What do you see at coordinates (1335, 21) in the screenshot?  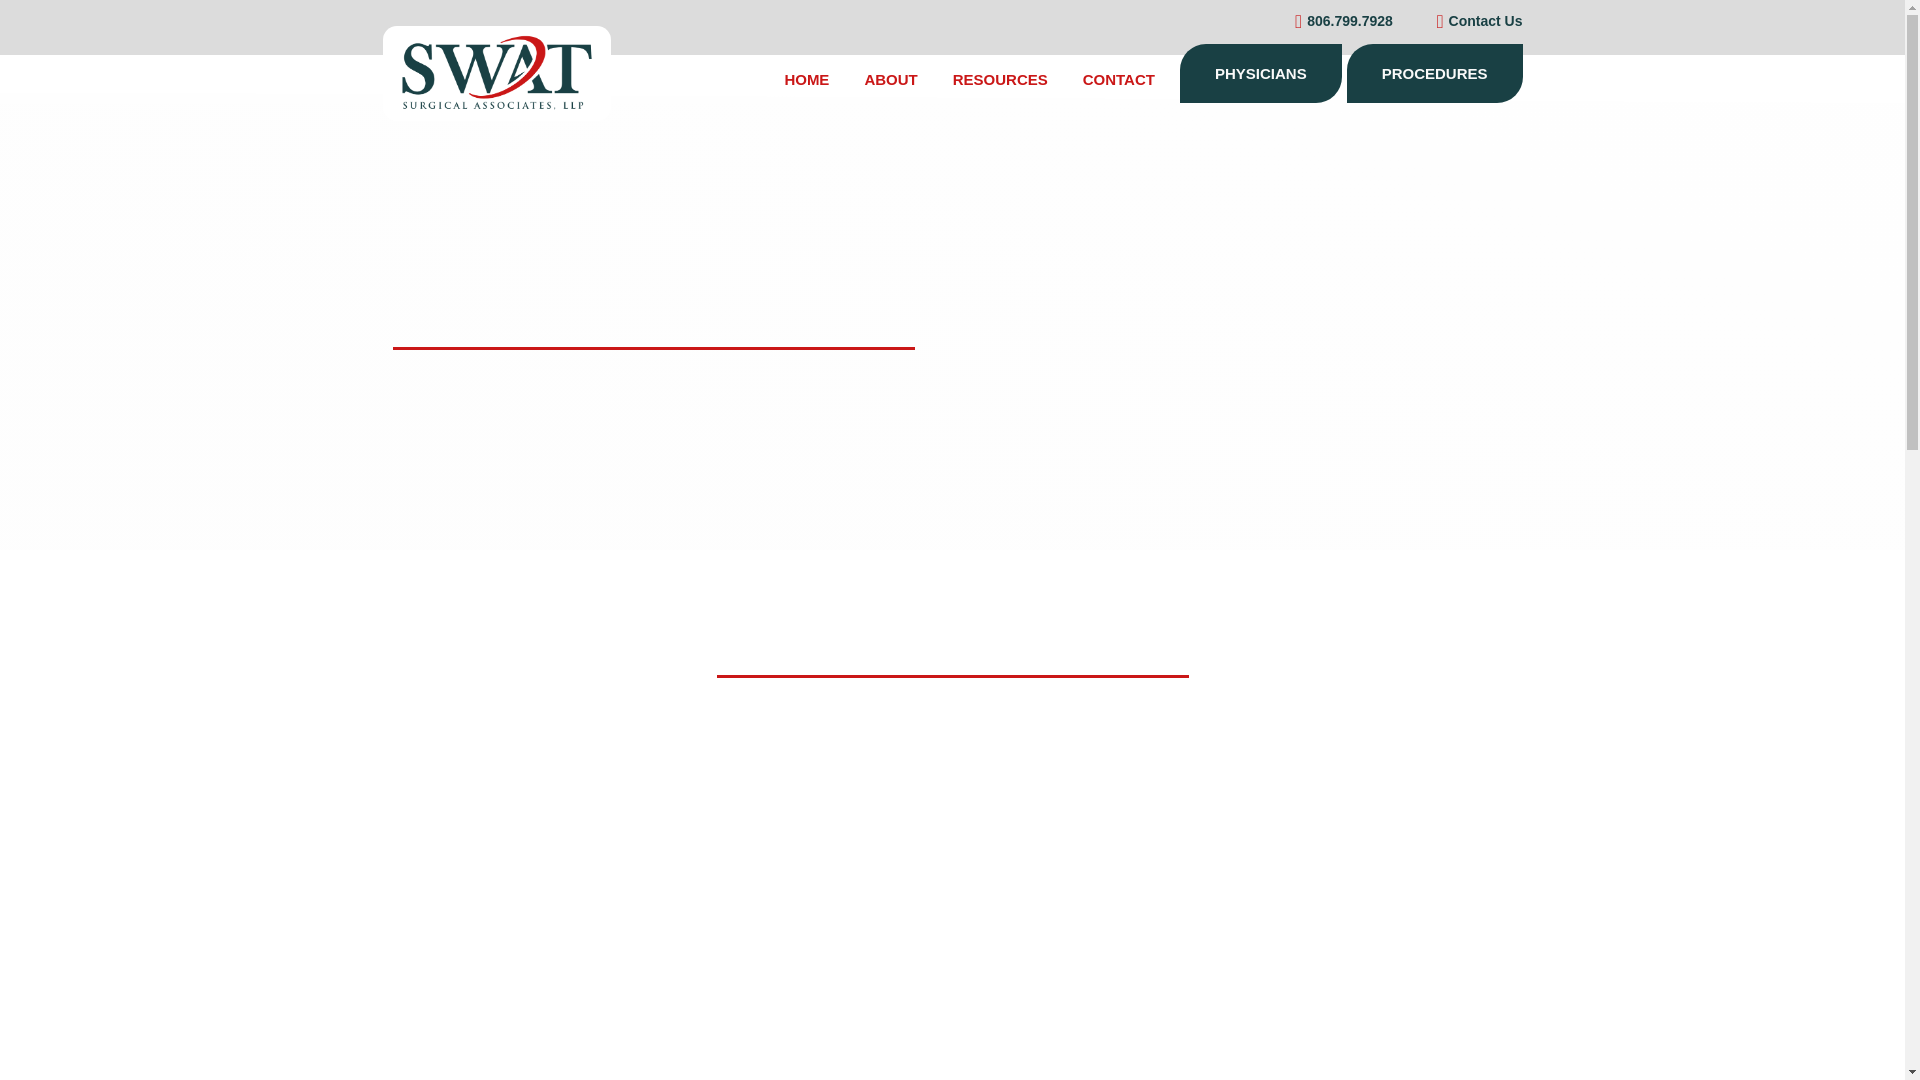 I see `806.799.7928` at bounding box center [1335, 21].